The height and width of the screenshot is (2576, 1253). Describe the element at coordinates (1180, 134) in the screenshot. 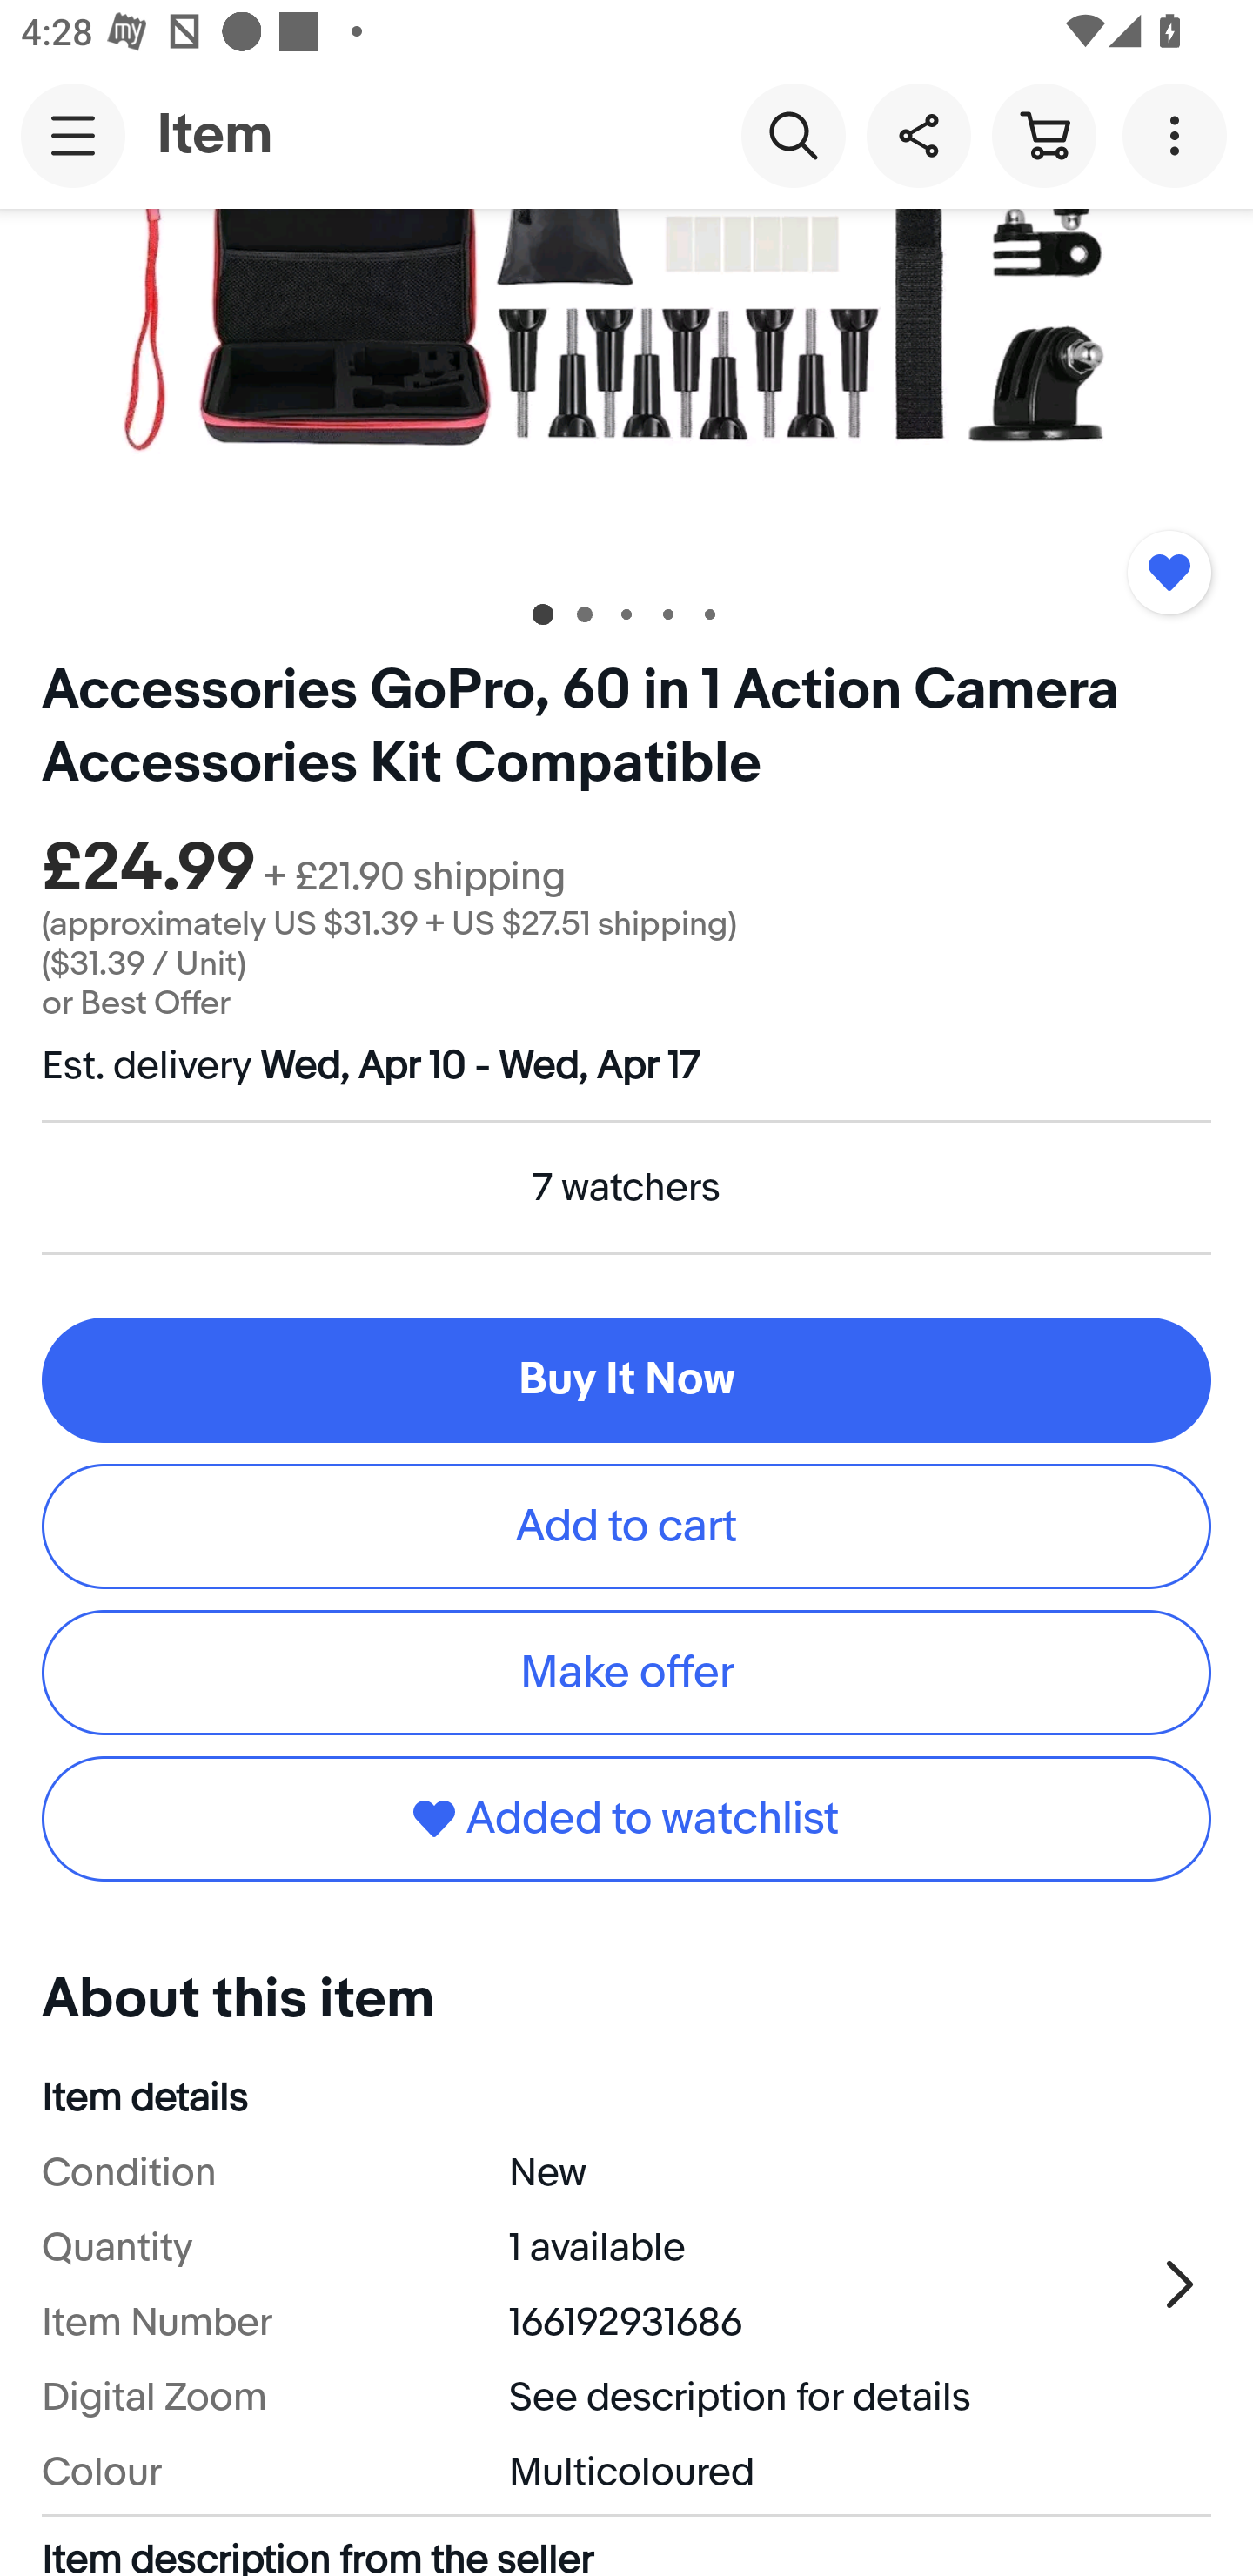

I see `More options` at that location.